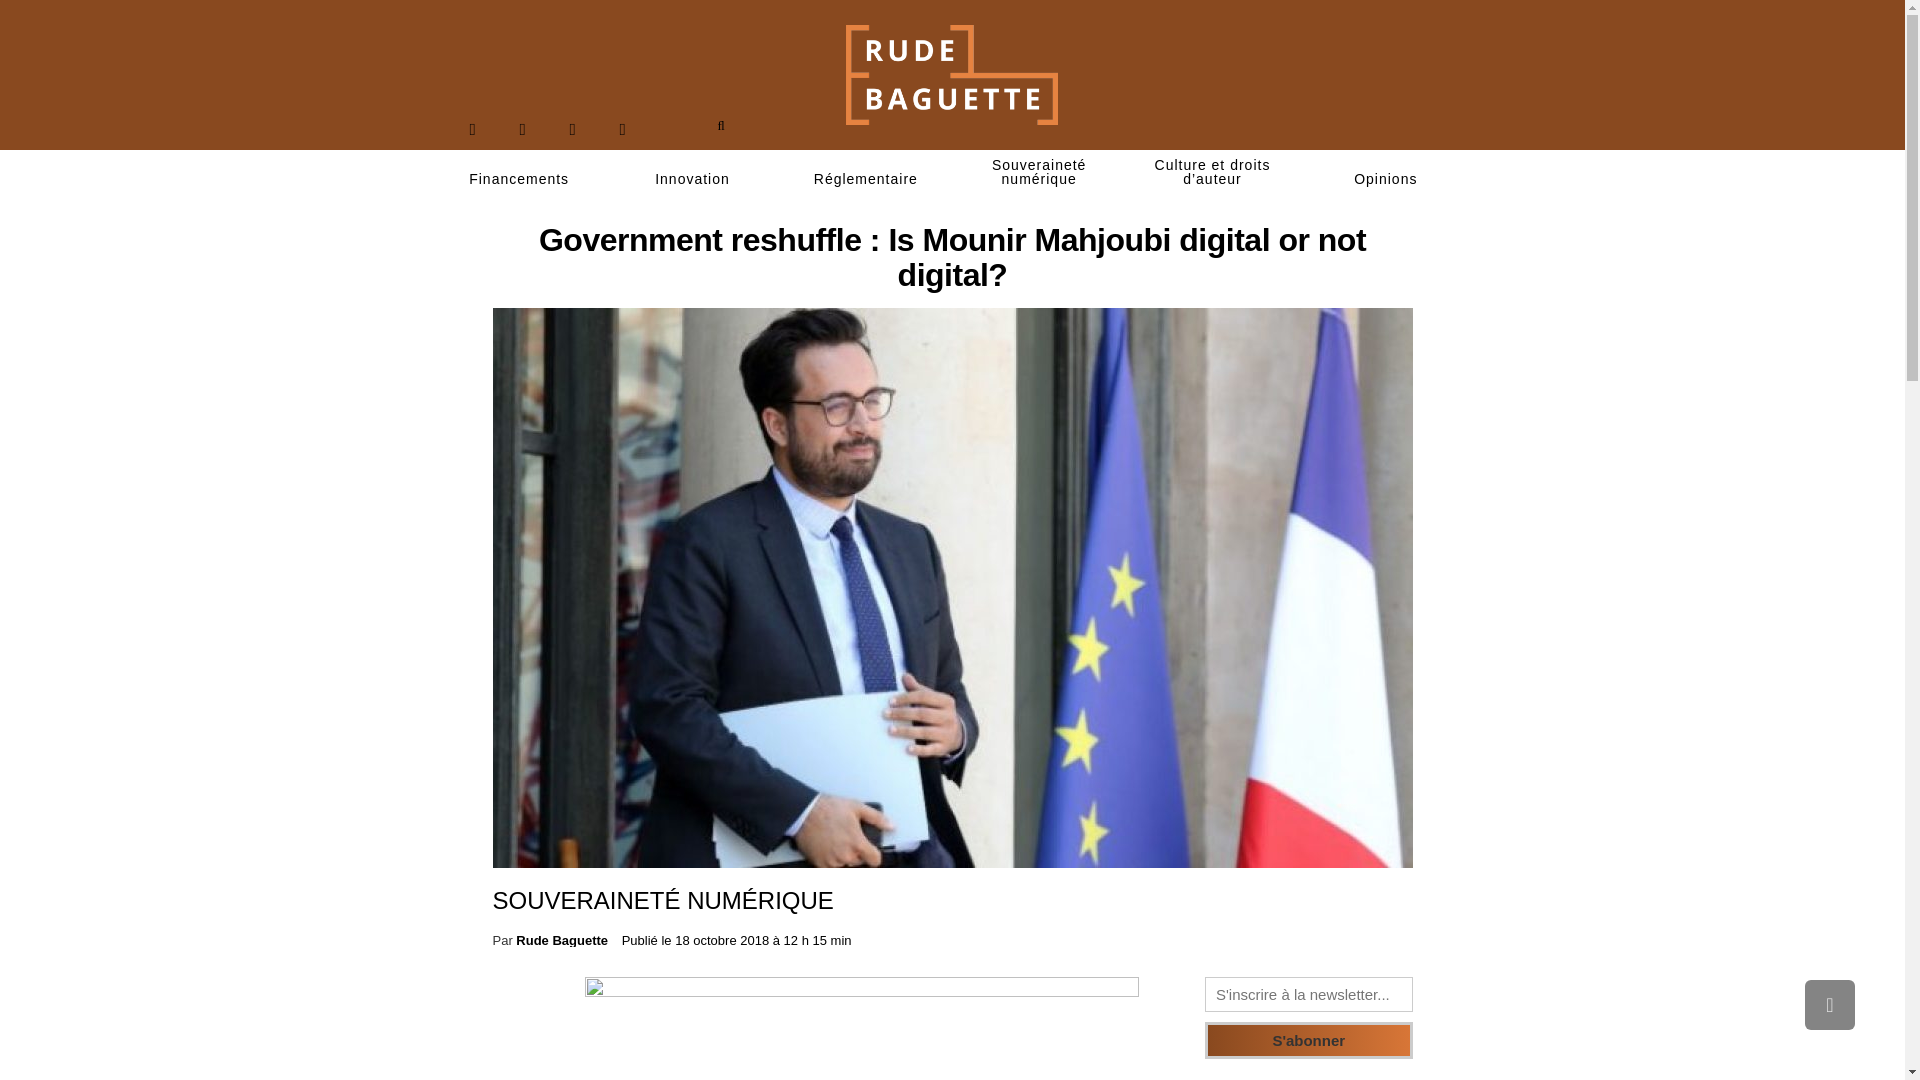 The image size is (1920, 1080). I want to click on Opinions, so click(1386, 179).